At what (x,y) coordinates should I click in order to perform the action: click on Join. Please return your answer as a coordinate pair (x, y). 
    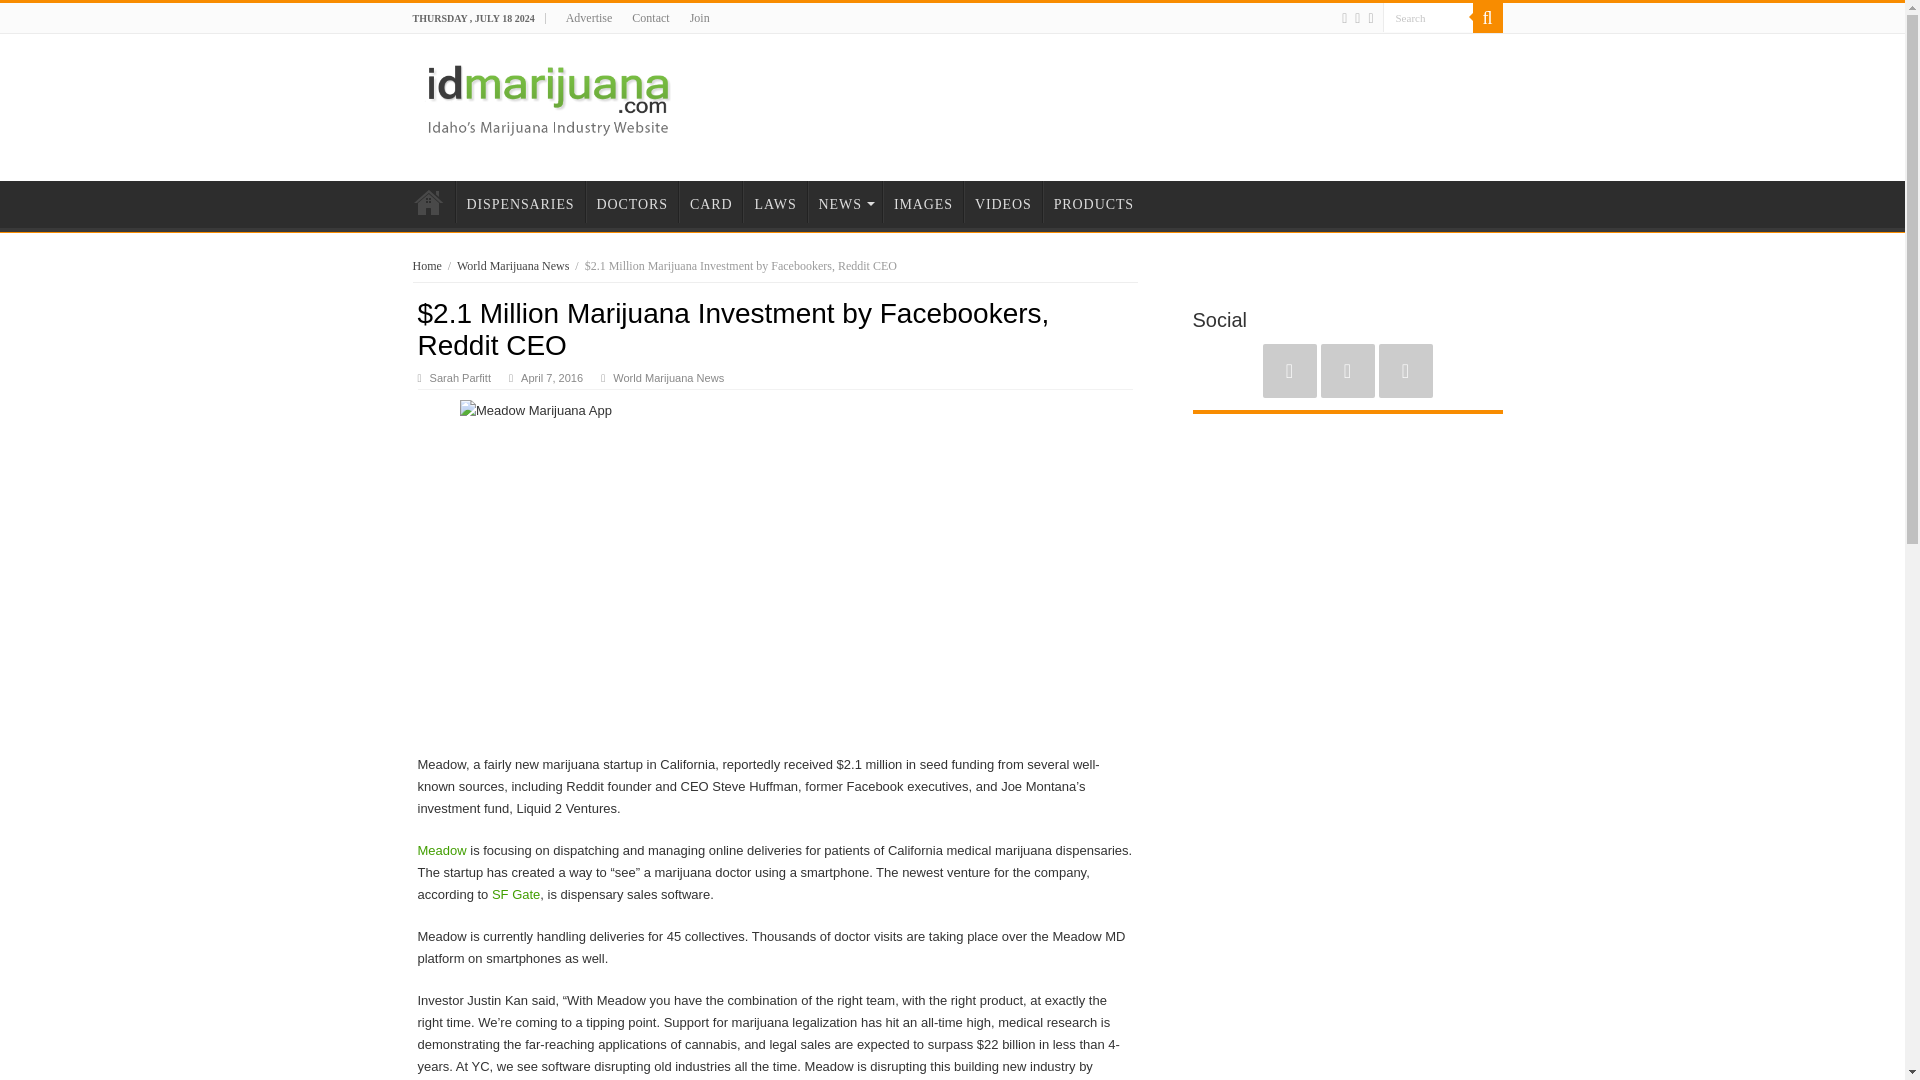
    Looking at the image, I should click on (700, 18).